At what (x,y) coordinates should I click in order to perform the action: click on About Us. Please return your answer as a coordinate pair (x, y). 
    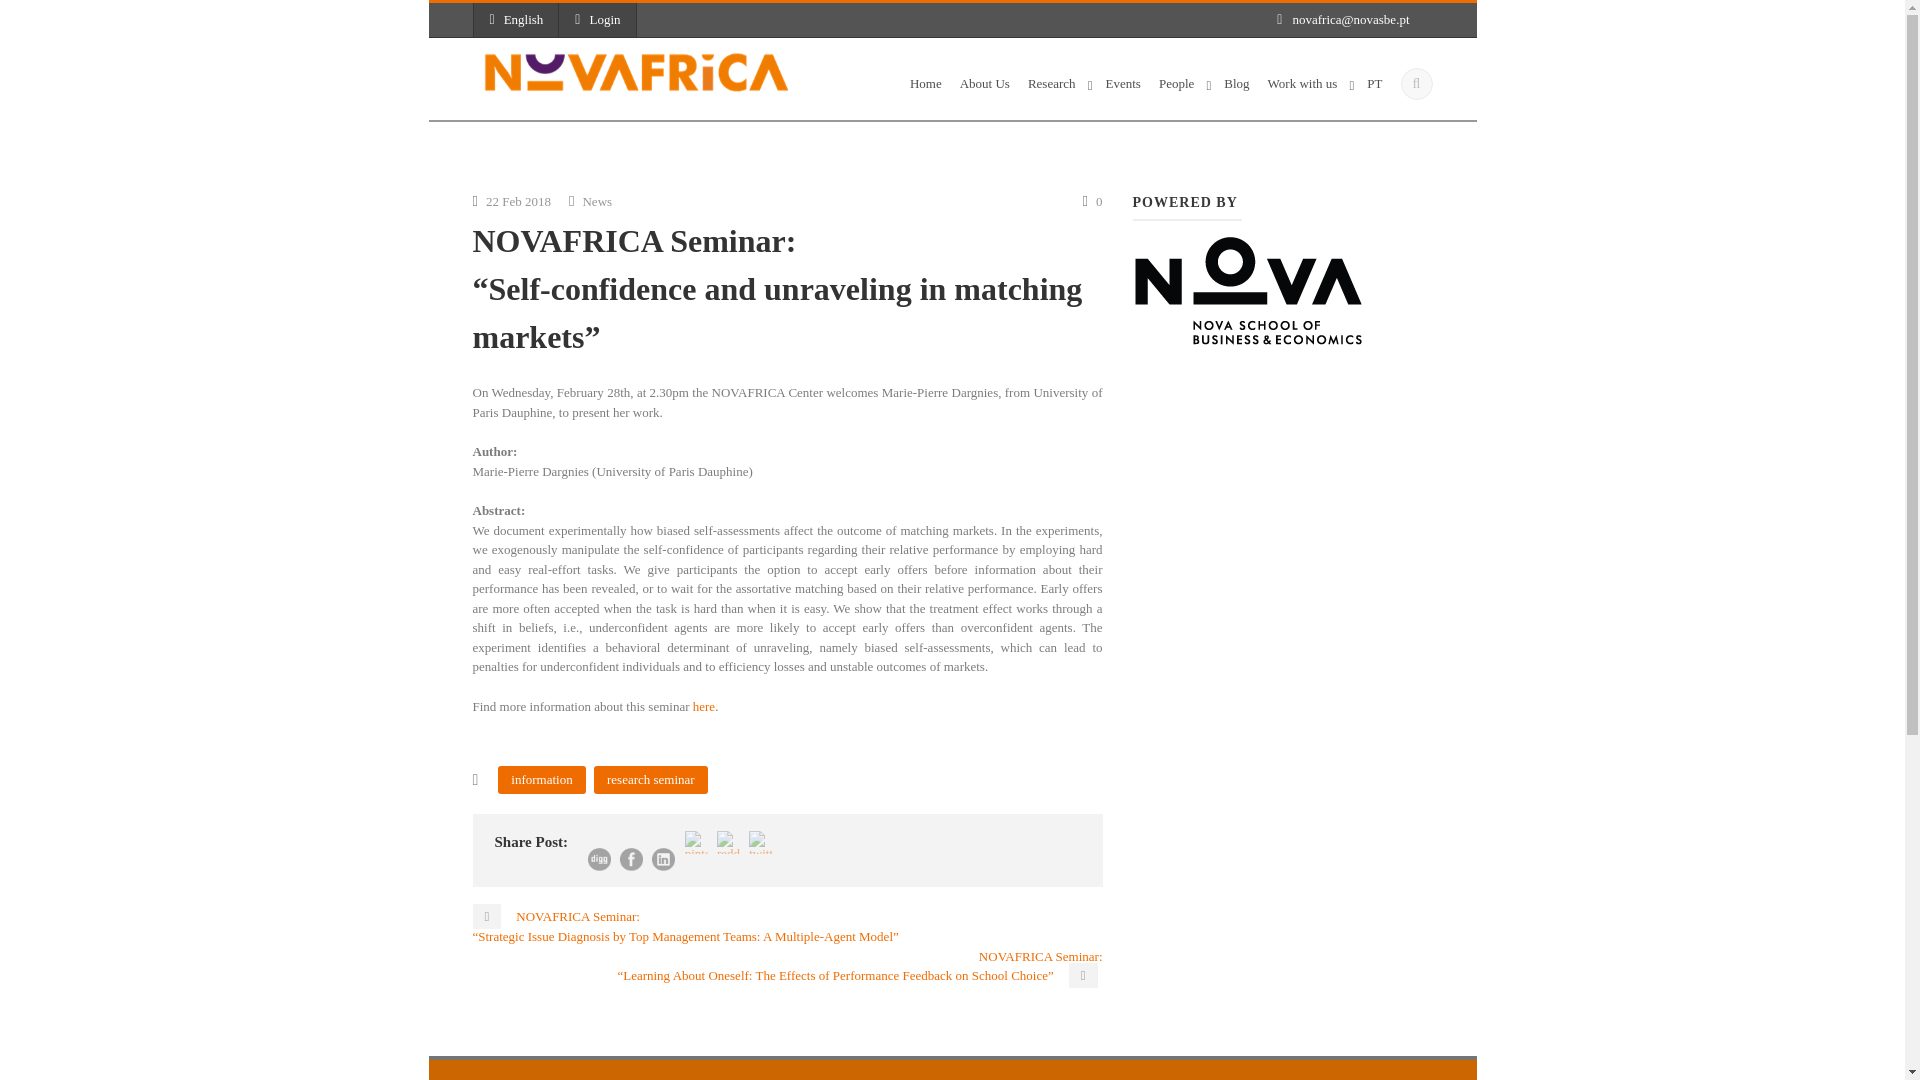
    Looking at the image, I should click on (984, 91).